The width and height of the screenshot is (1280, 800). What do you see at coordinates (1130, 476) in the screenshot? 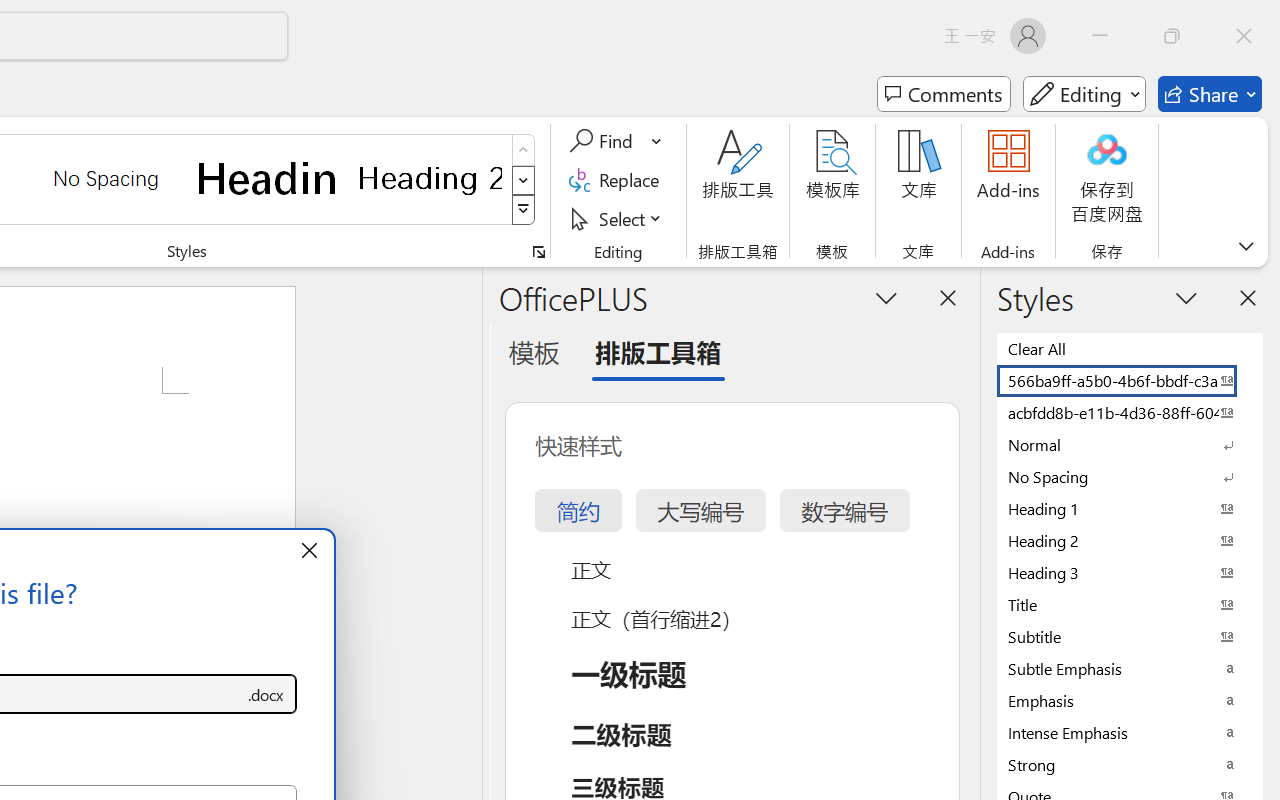
I see `No Spacing` at bounding box center [1130, 476].